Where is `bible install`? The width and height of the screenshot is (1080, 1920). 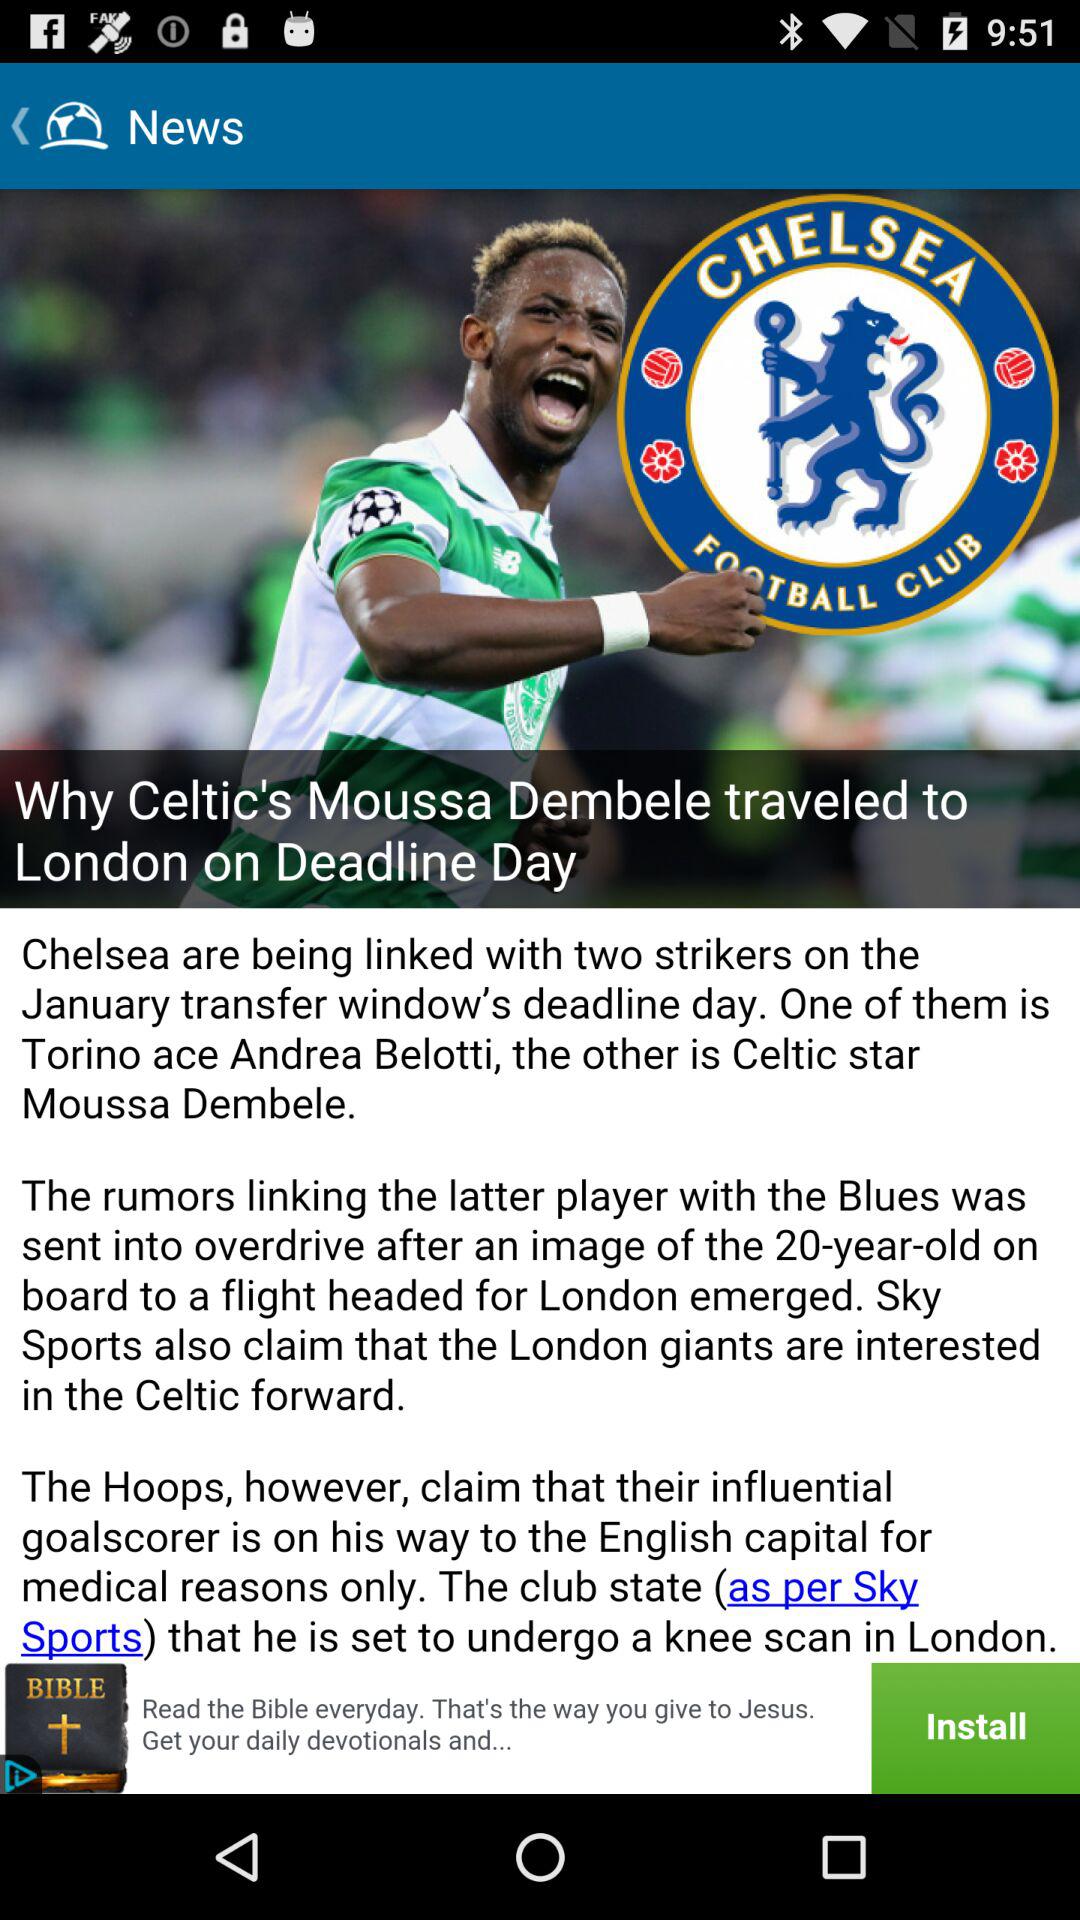 bible install is located at coordinates (540, 1728).